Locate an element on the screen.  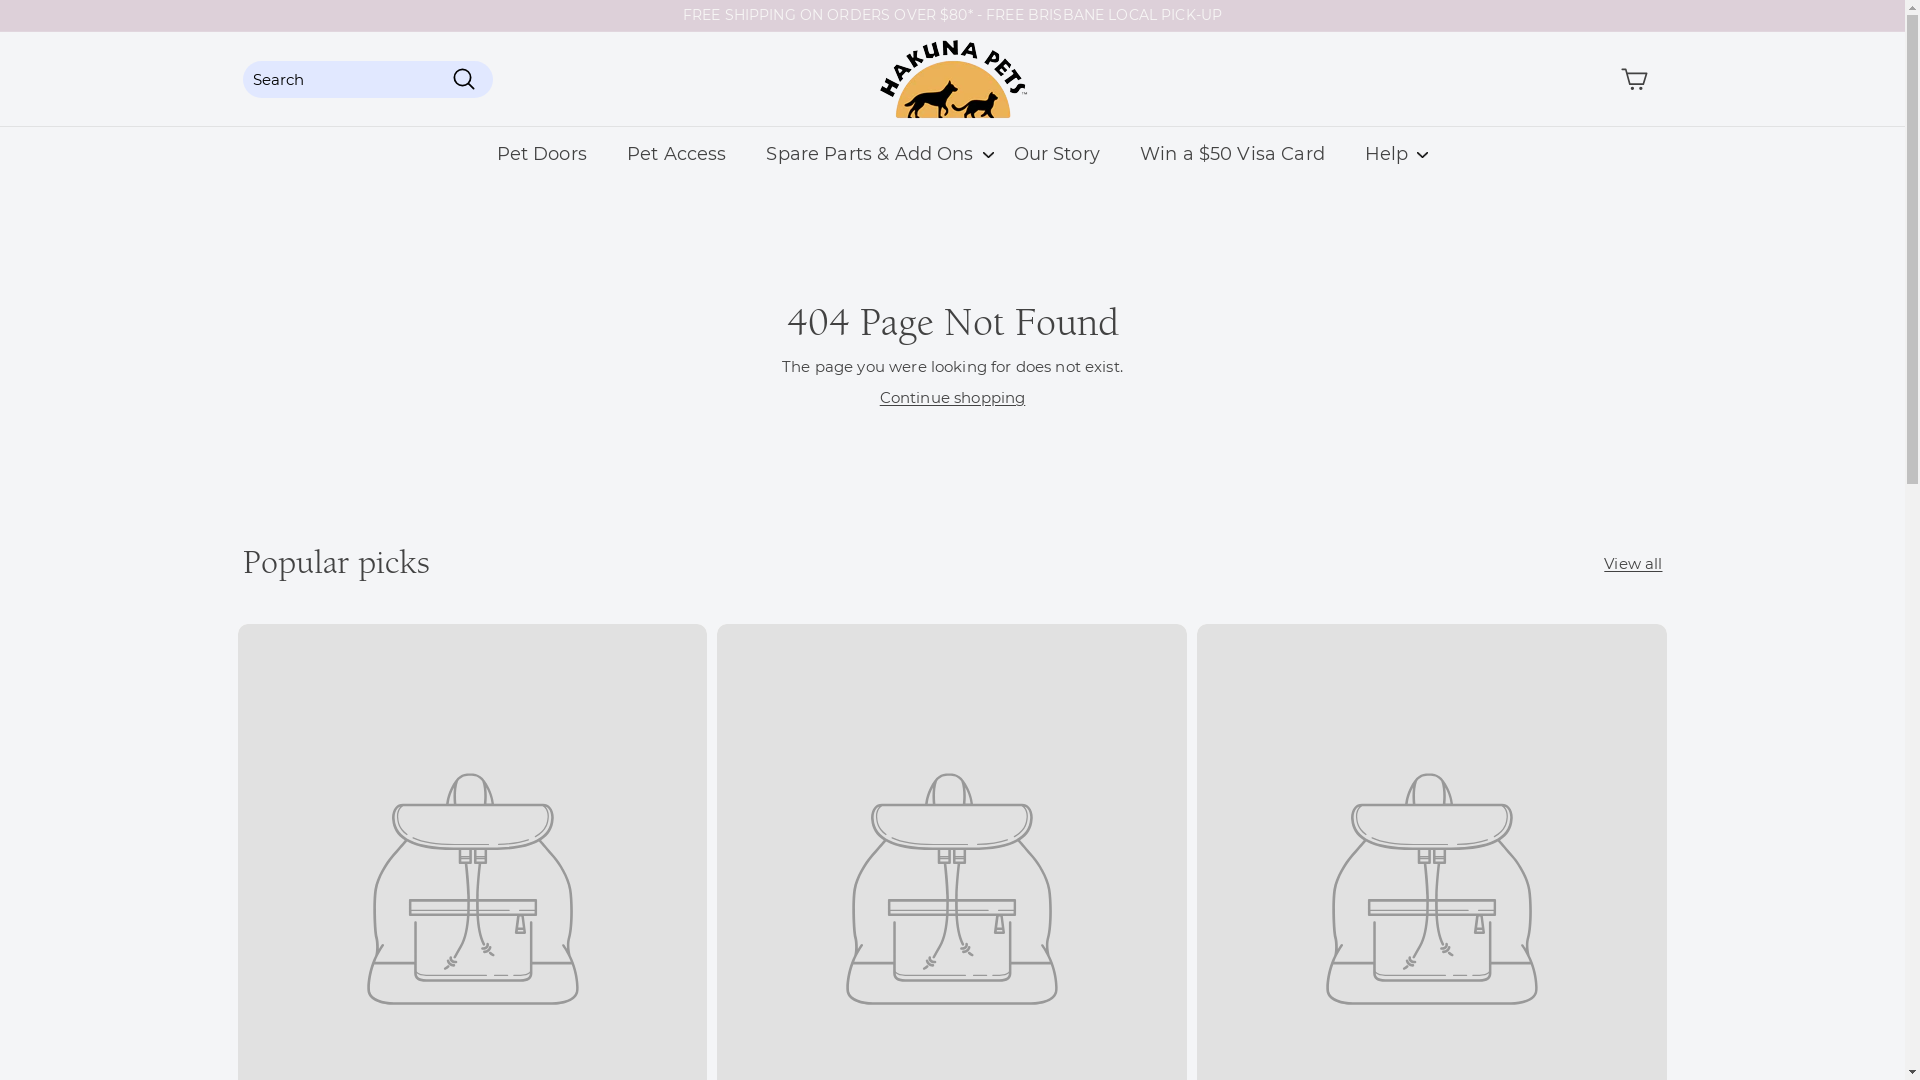
Win a $50 Visa Card is located at coordinates (1232, 154).